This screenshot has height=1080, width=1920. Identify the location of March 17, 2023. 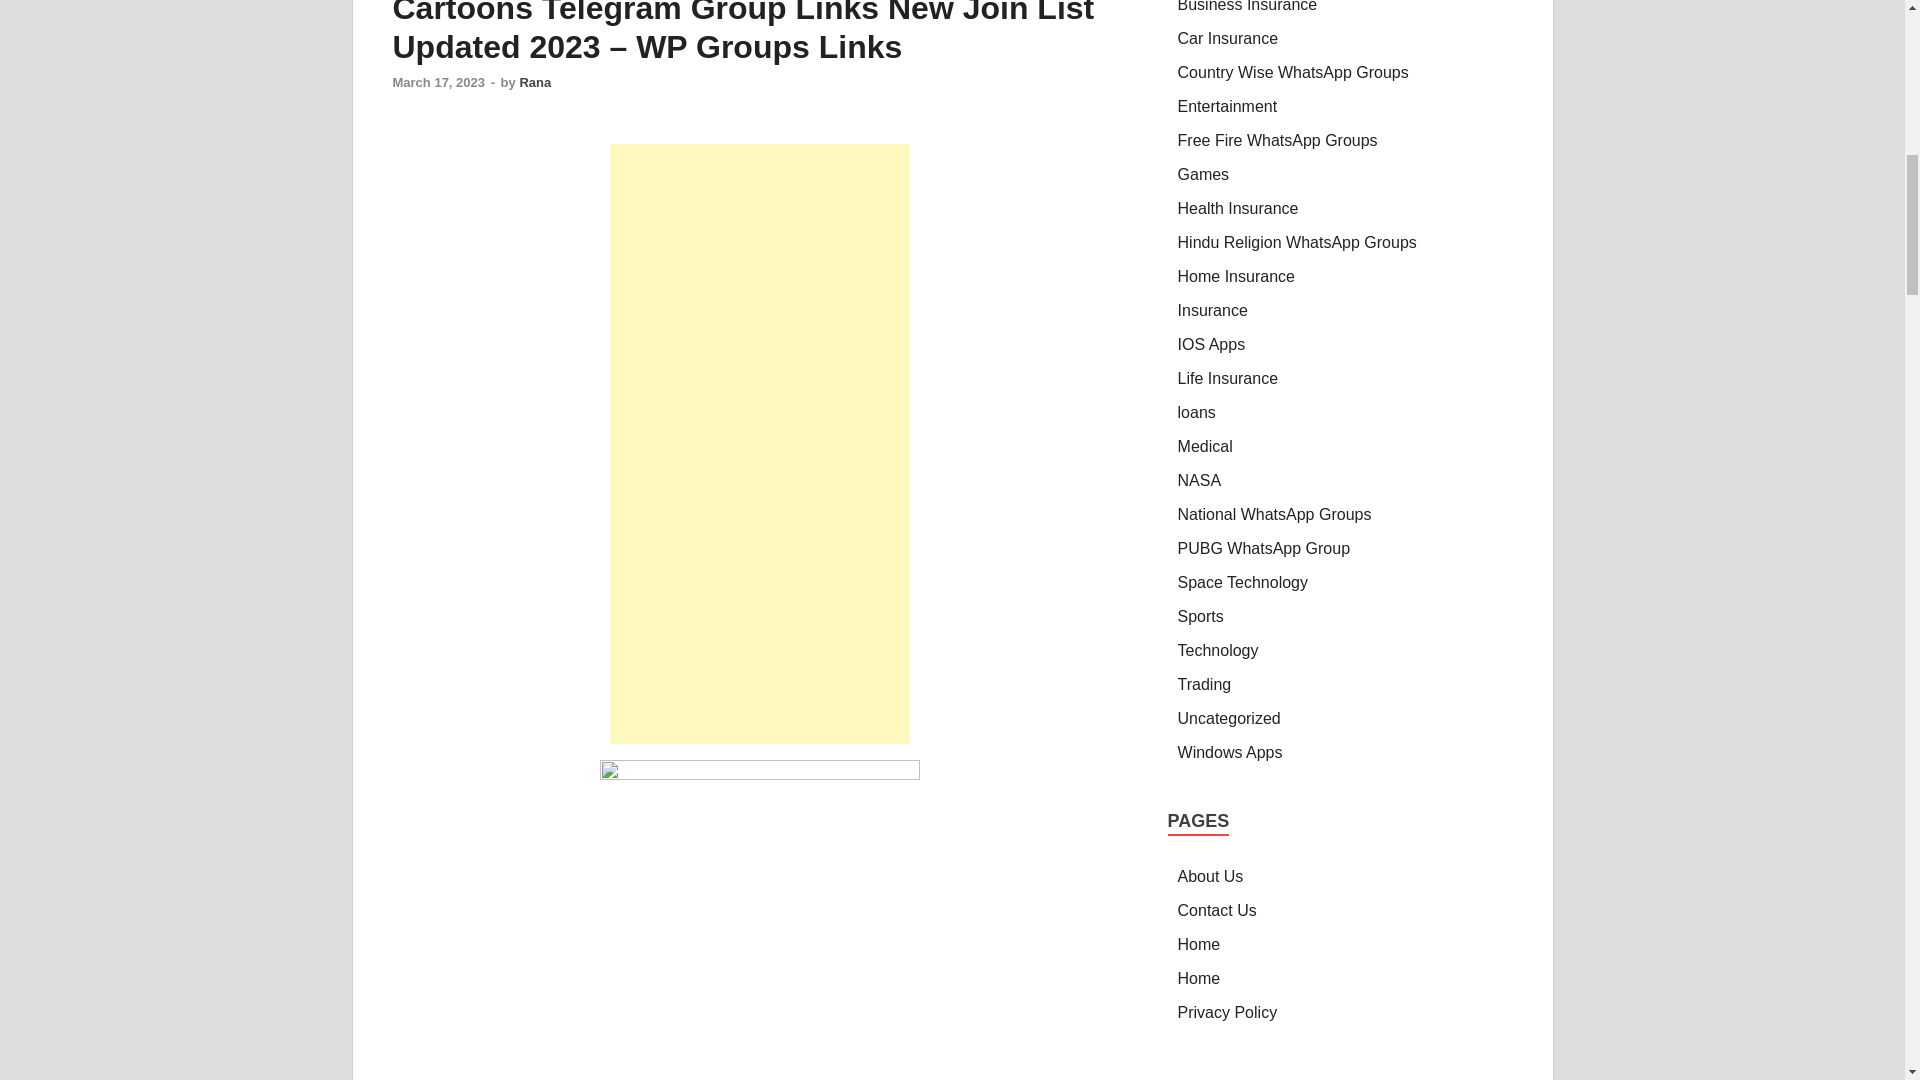
(438, 82).